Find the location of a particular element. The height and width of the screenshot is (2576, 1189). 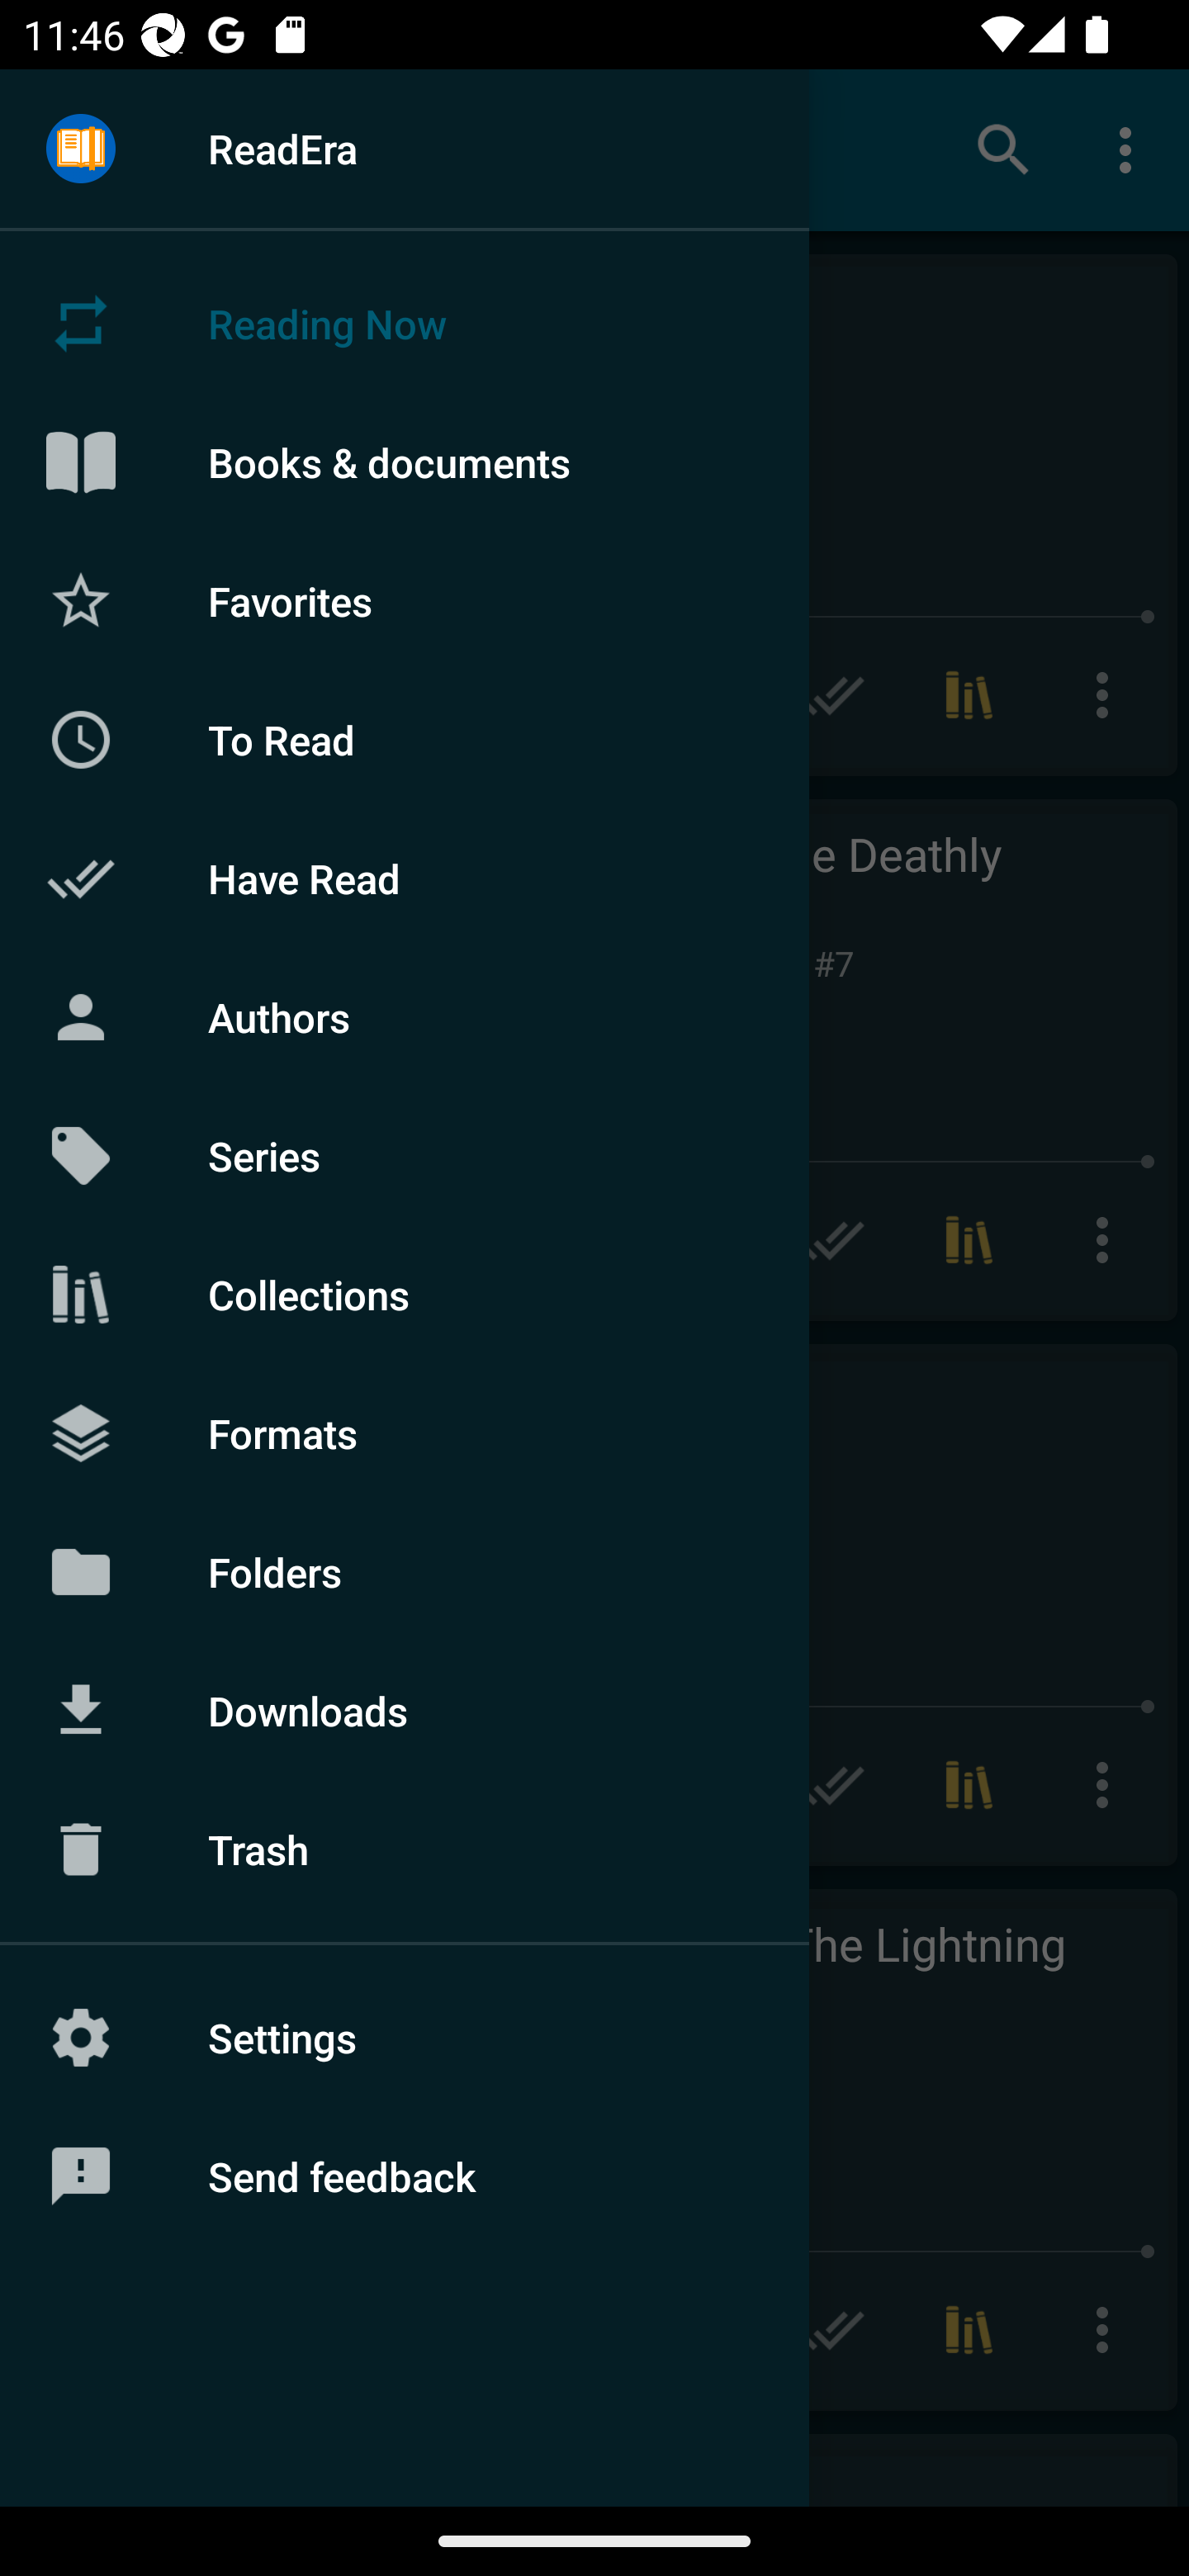

Search books & documents is located at coordinates (1004, 149).